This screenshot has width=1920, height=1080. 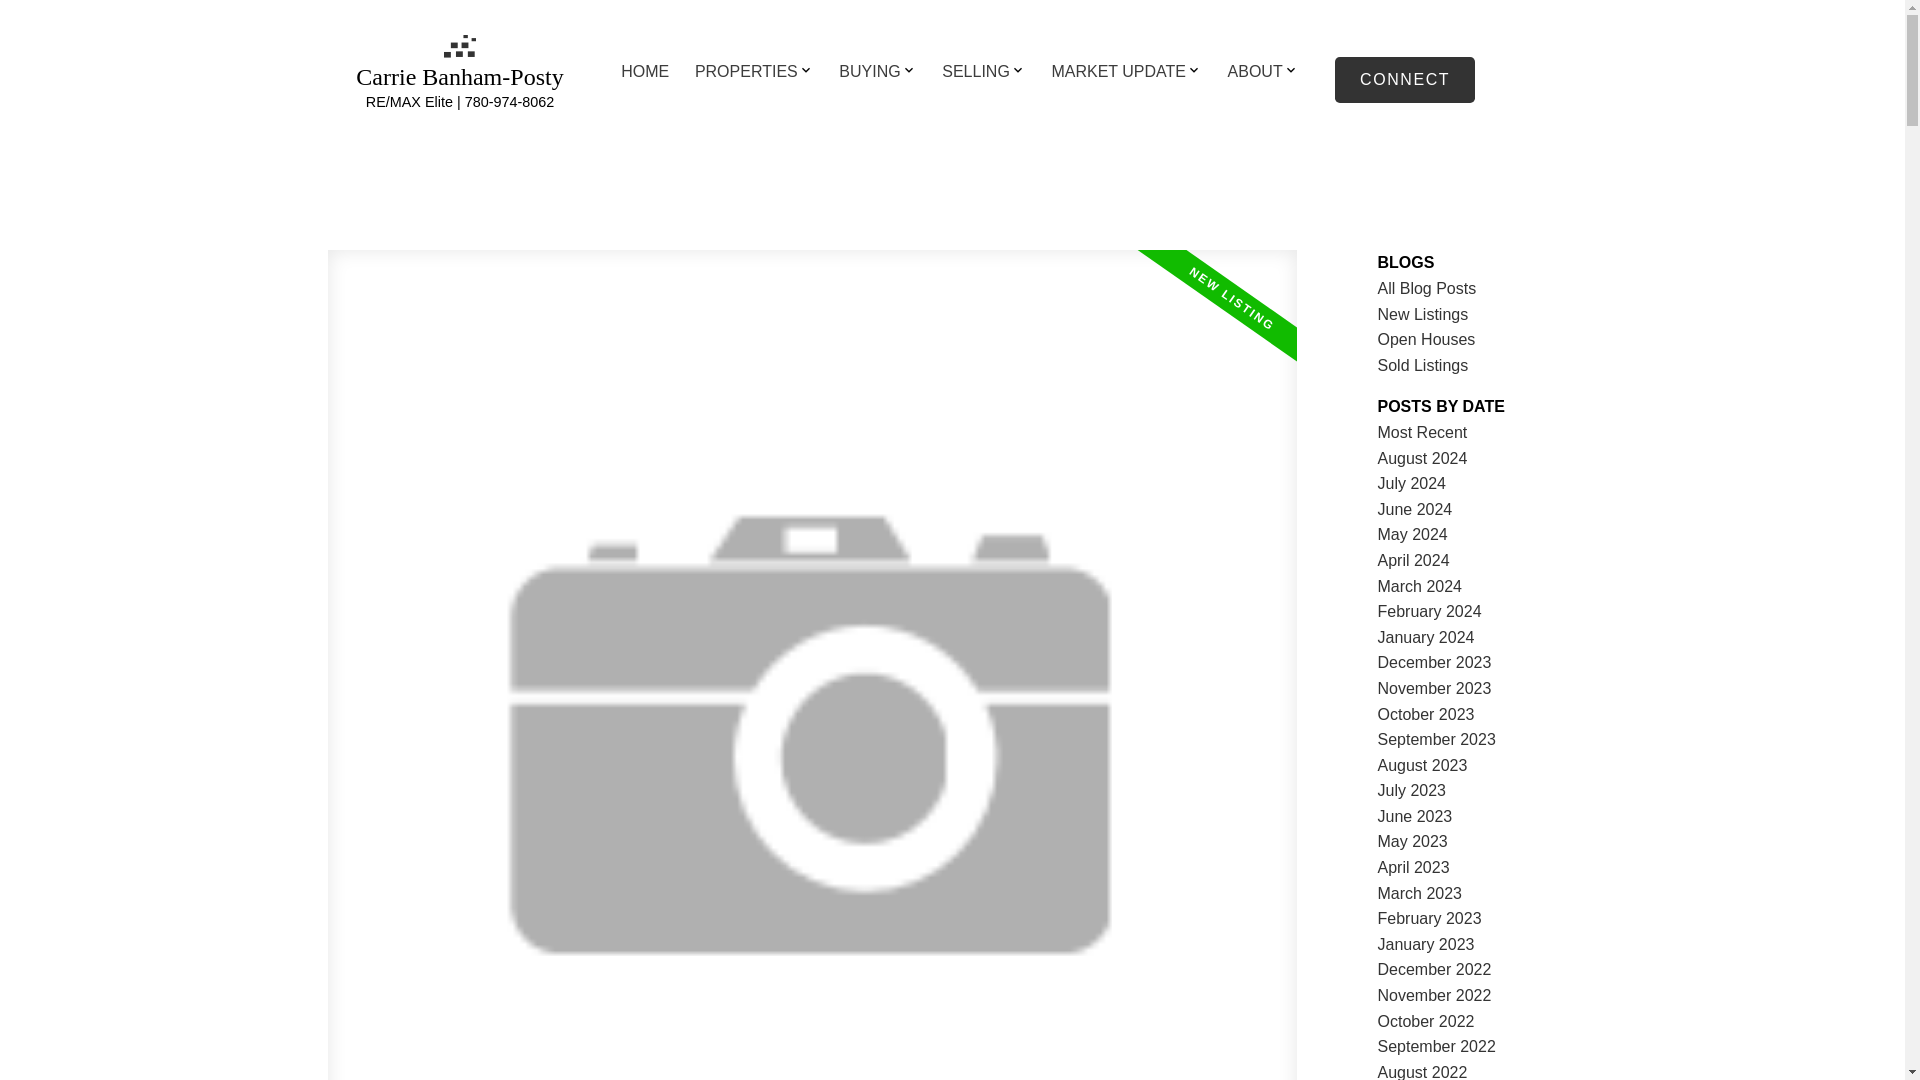 What do you see at coordinates (1430, 610) in the screenshot?
I see `February 2024` at bounding box center [1430, 610].